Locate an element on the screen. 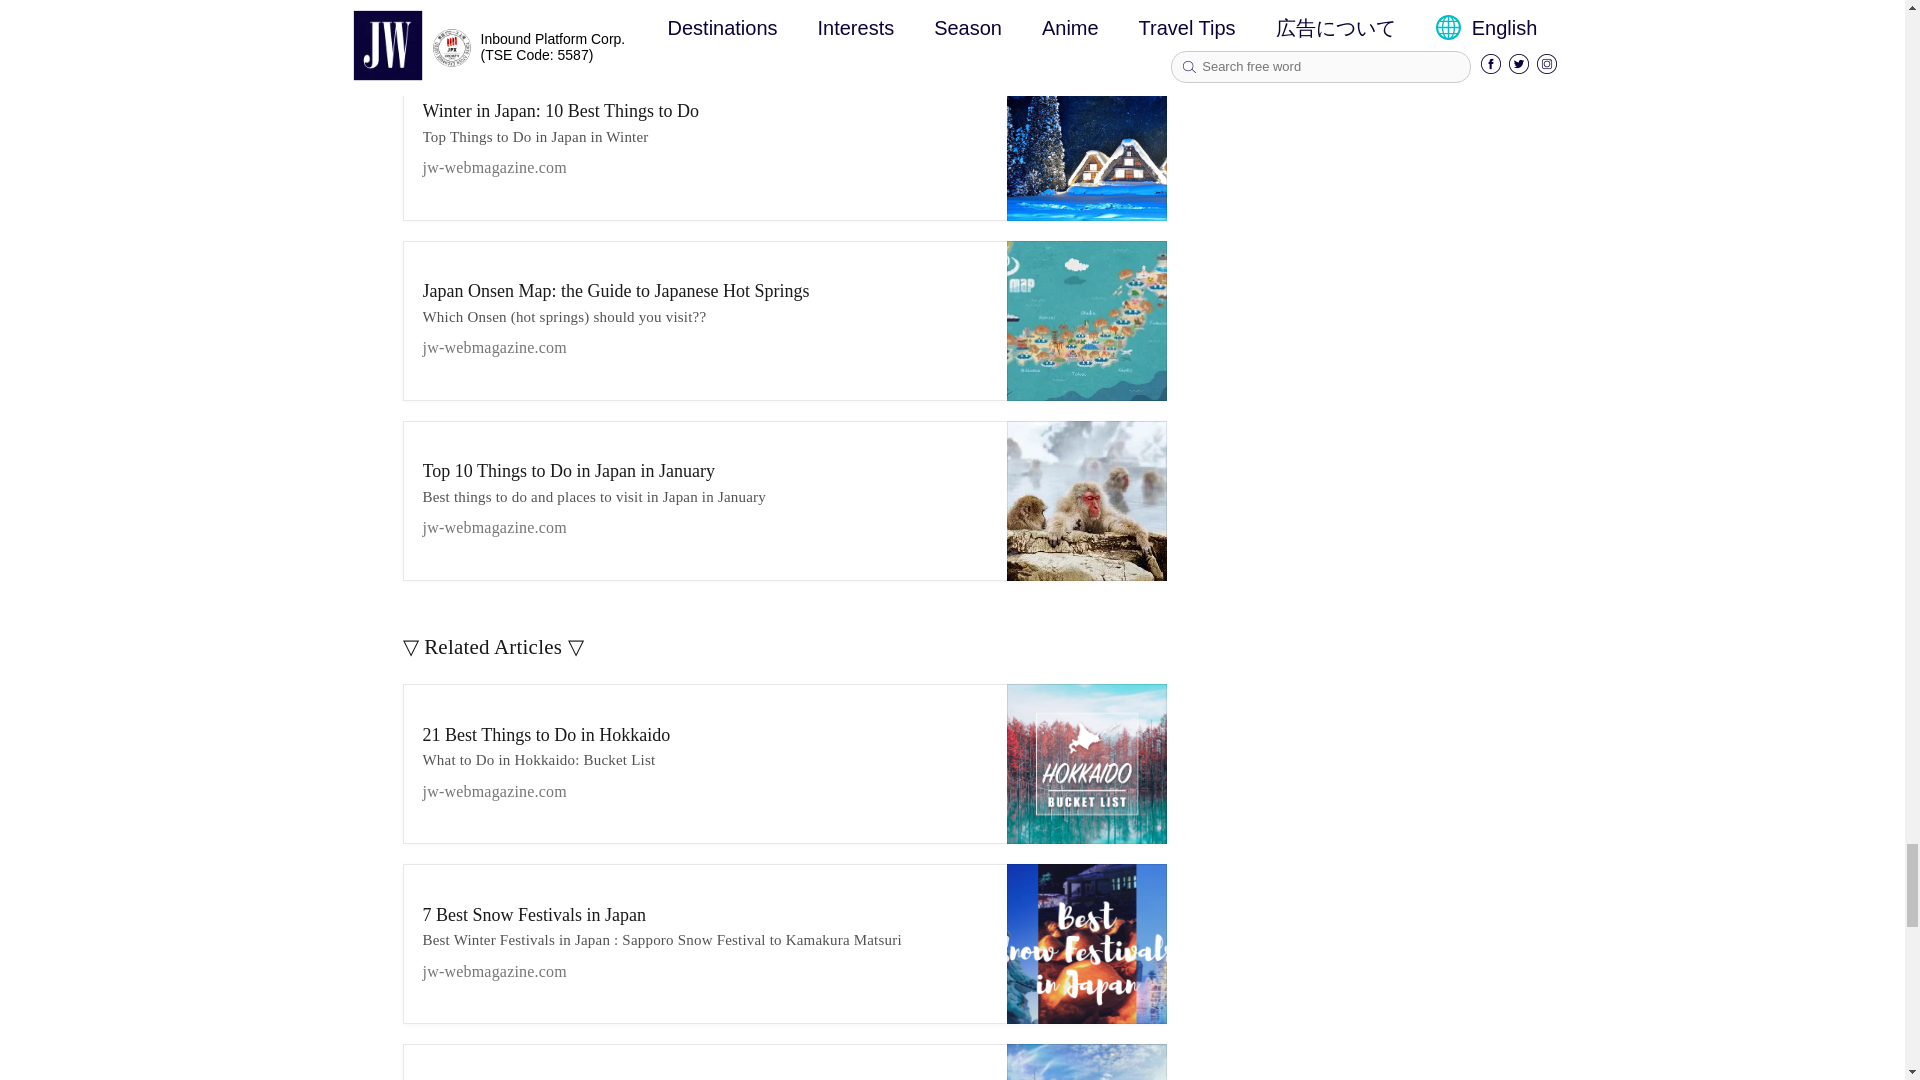 This screenshot has height=1080, width=1920. Winter in Japan: 10 Best Things to Do is located at coordinates (1086, 140).